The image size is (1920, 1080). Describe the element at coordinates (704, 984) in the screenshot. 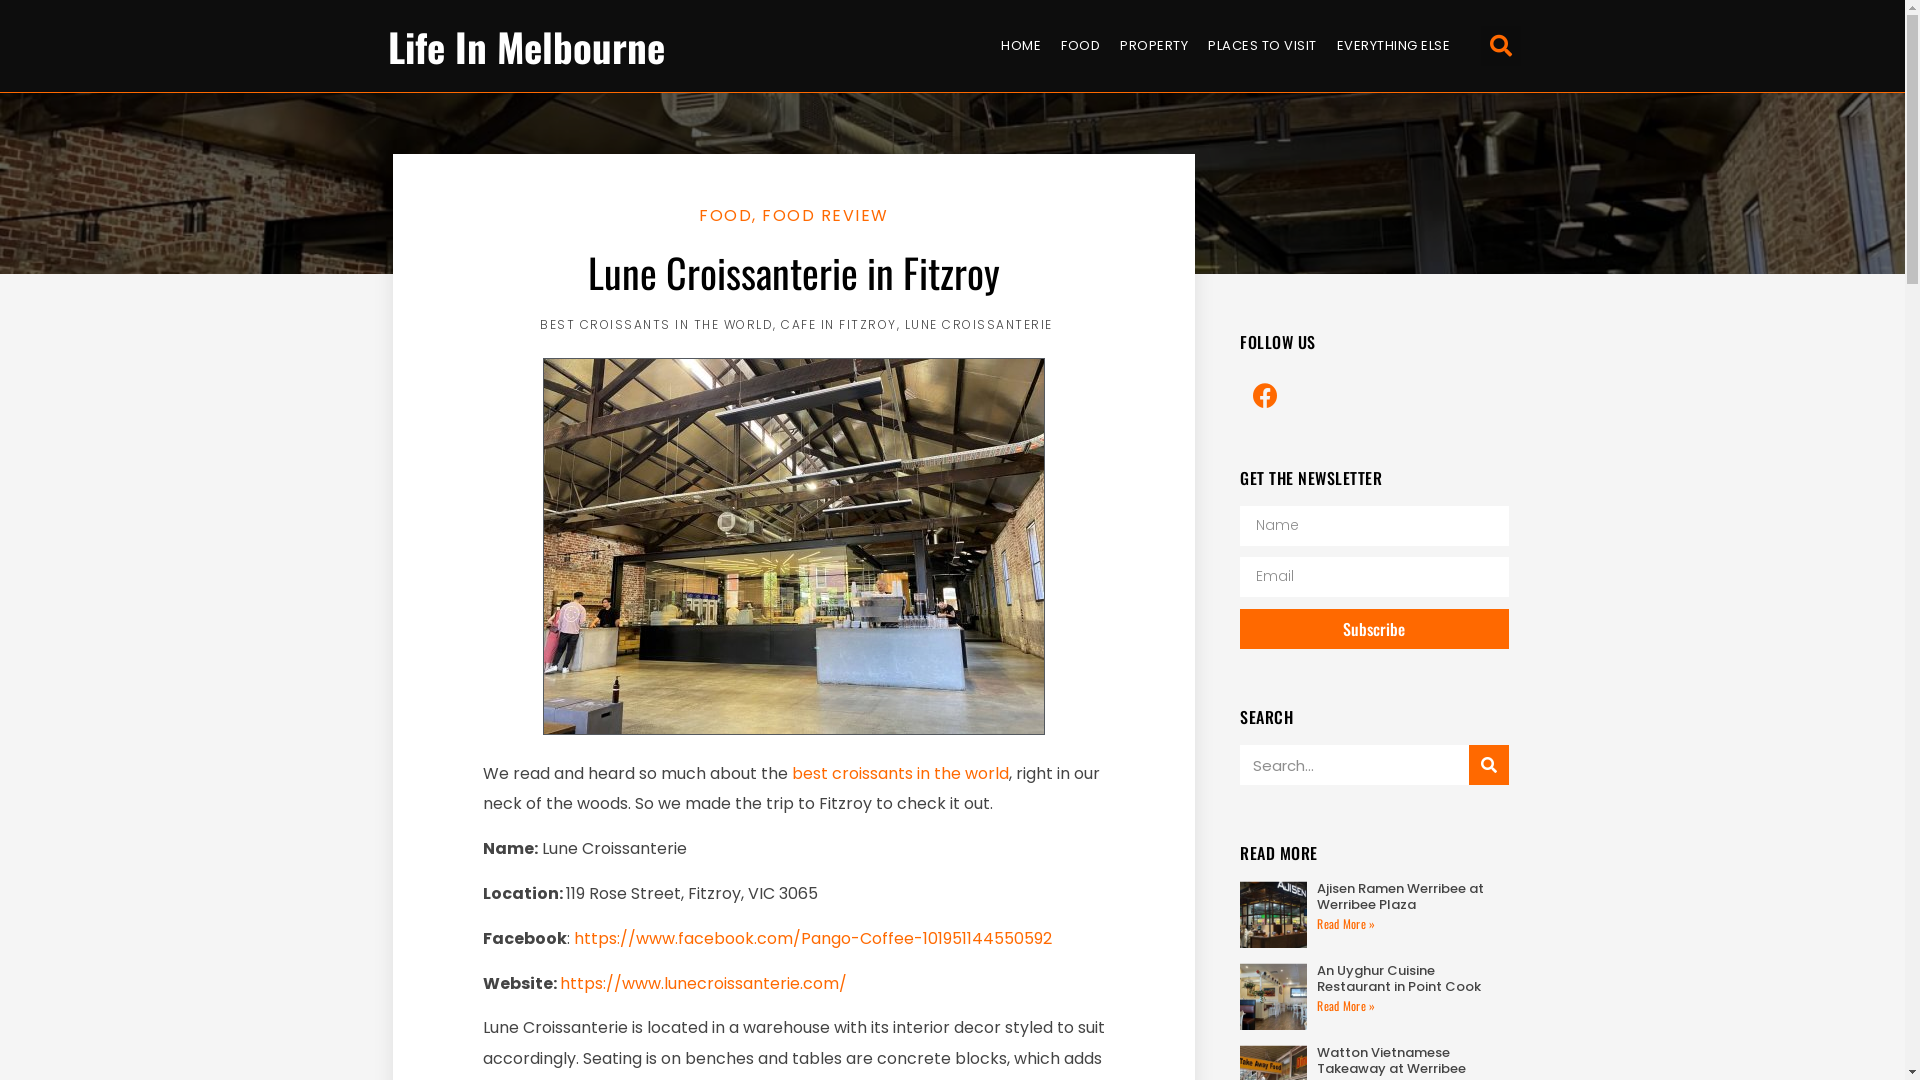

I see `https://www.lunecroissanterie.com/` at that location.